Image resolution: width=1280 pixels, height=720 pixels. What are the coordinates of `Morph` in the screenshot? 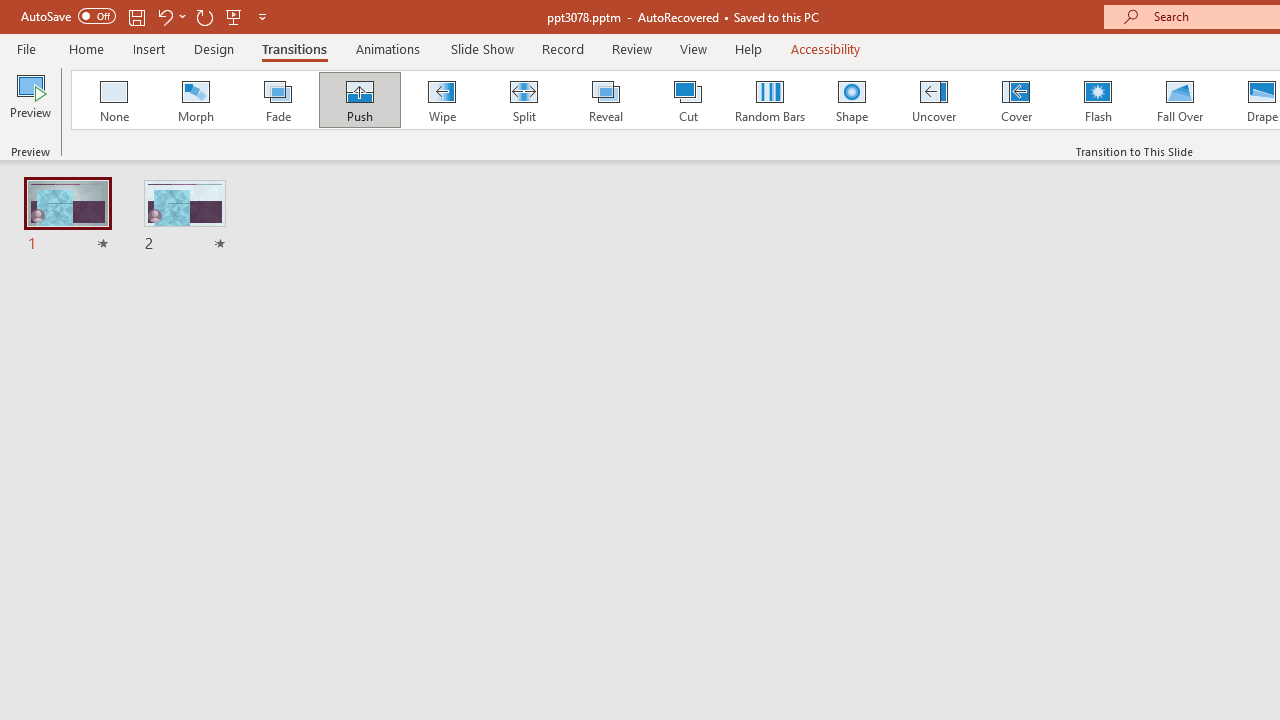 It's located at (195, 100).